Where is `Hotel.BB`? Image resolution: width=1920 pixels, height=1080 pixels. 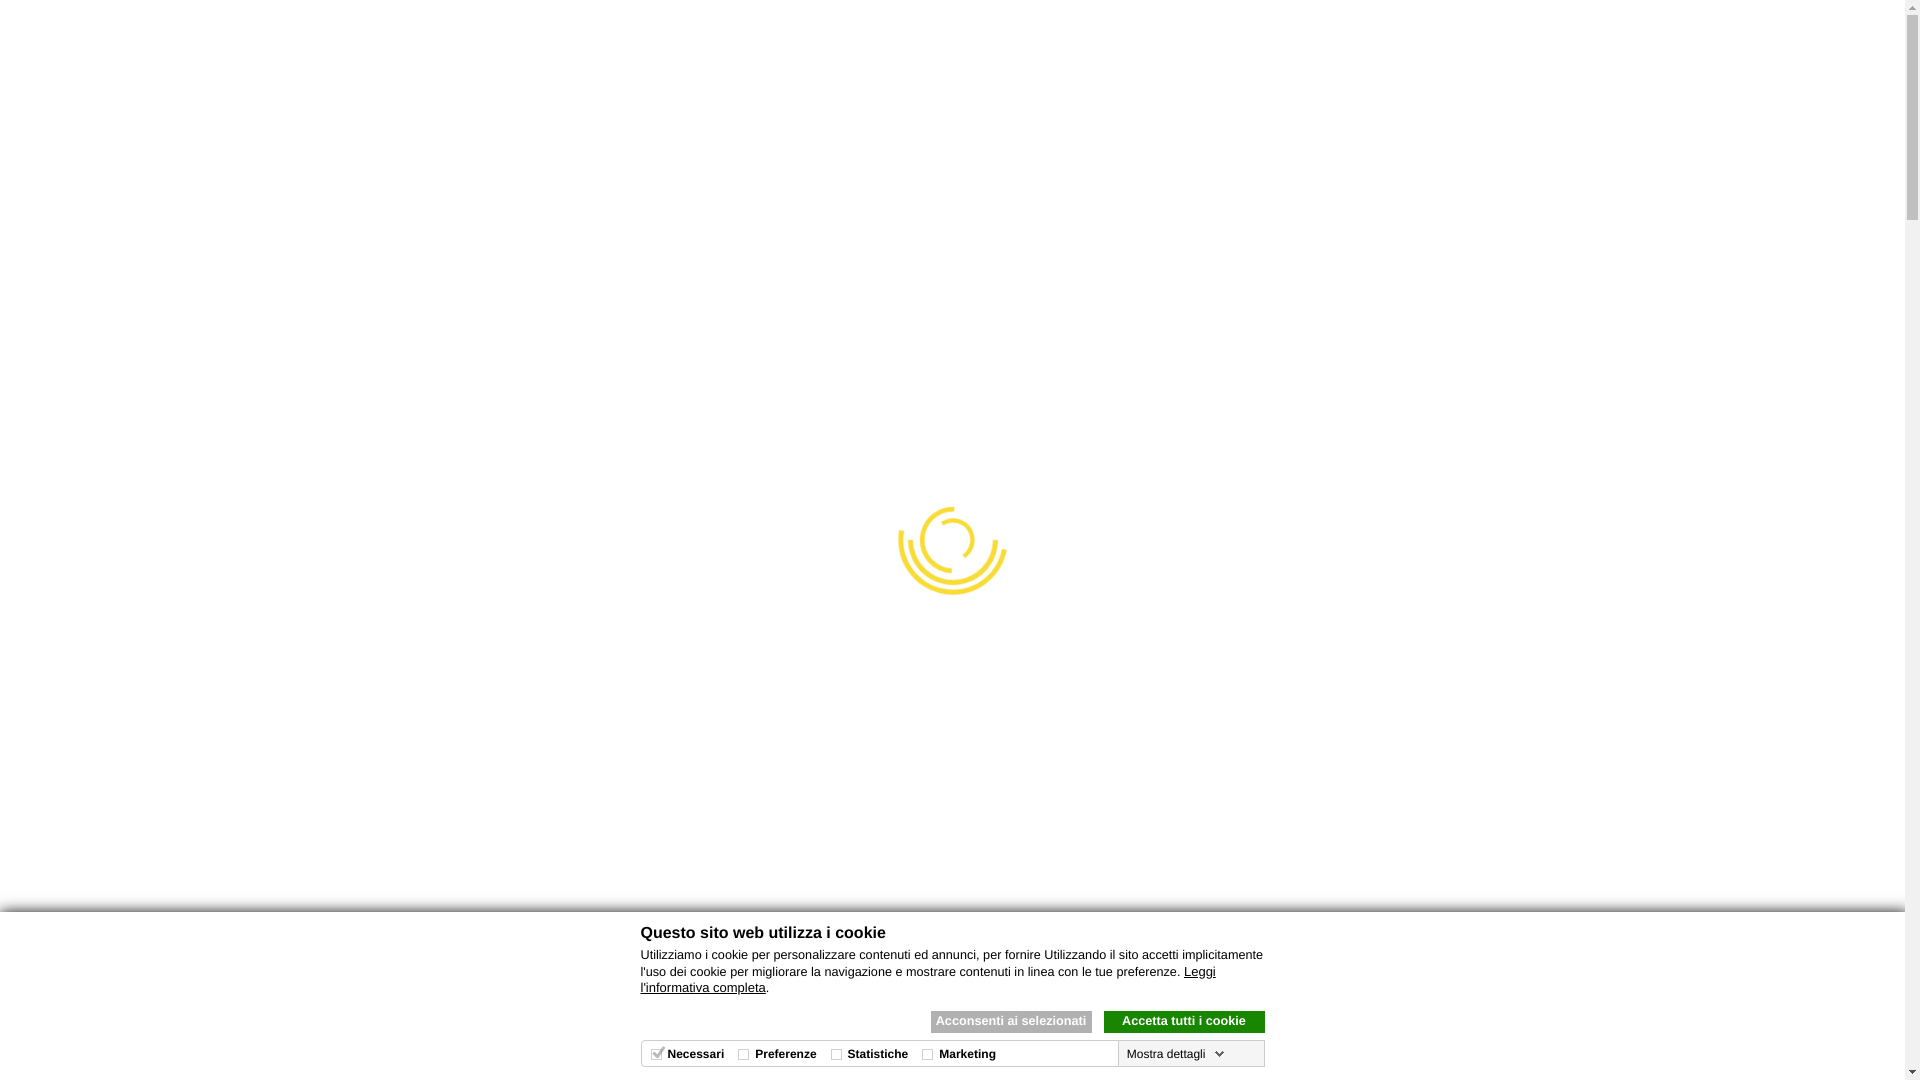 Hotel.BB is located at coordinates (953, 95).